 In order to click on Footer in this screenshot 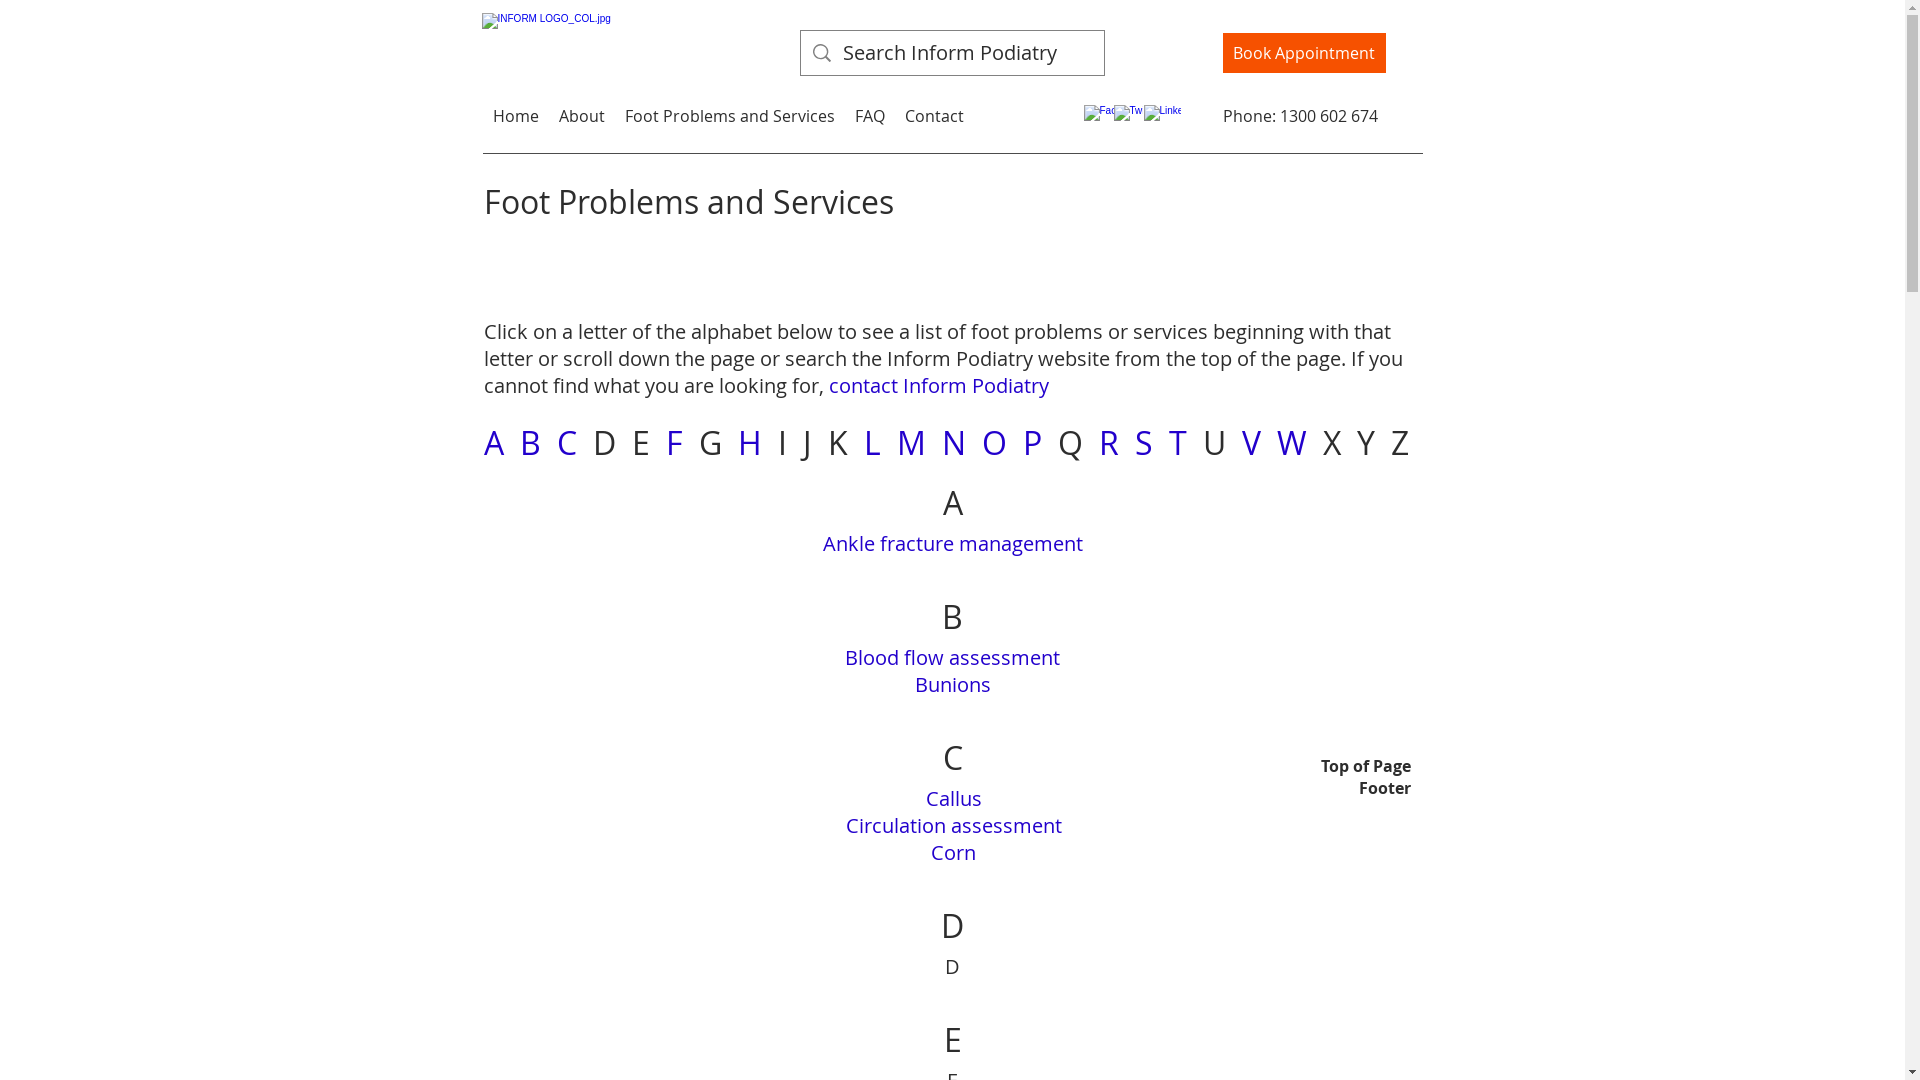, I will do `click(1366, 788)`.